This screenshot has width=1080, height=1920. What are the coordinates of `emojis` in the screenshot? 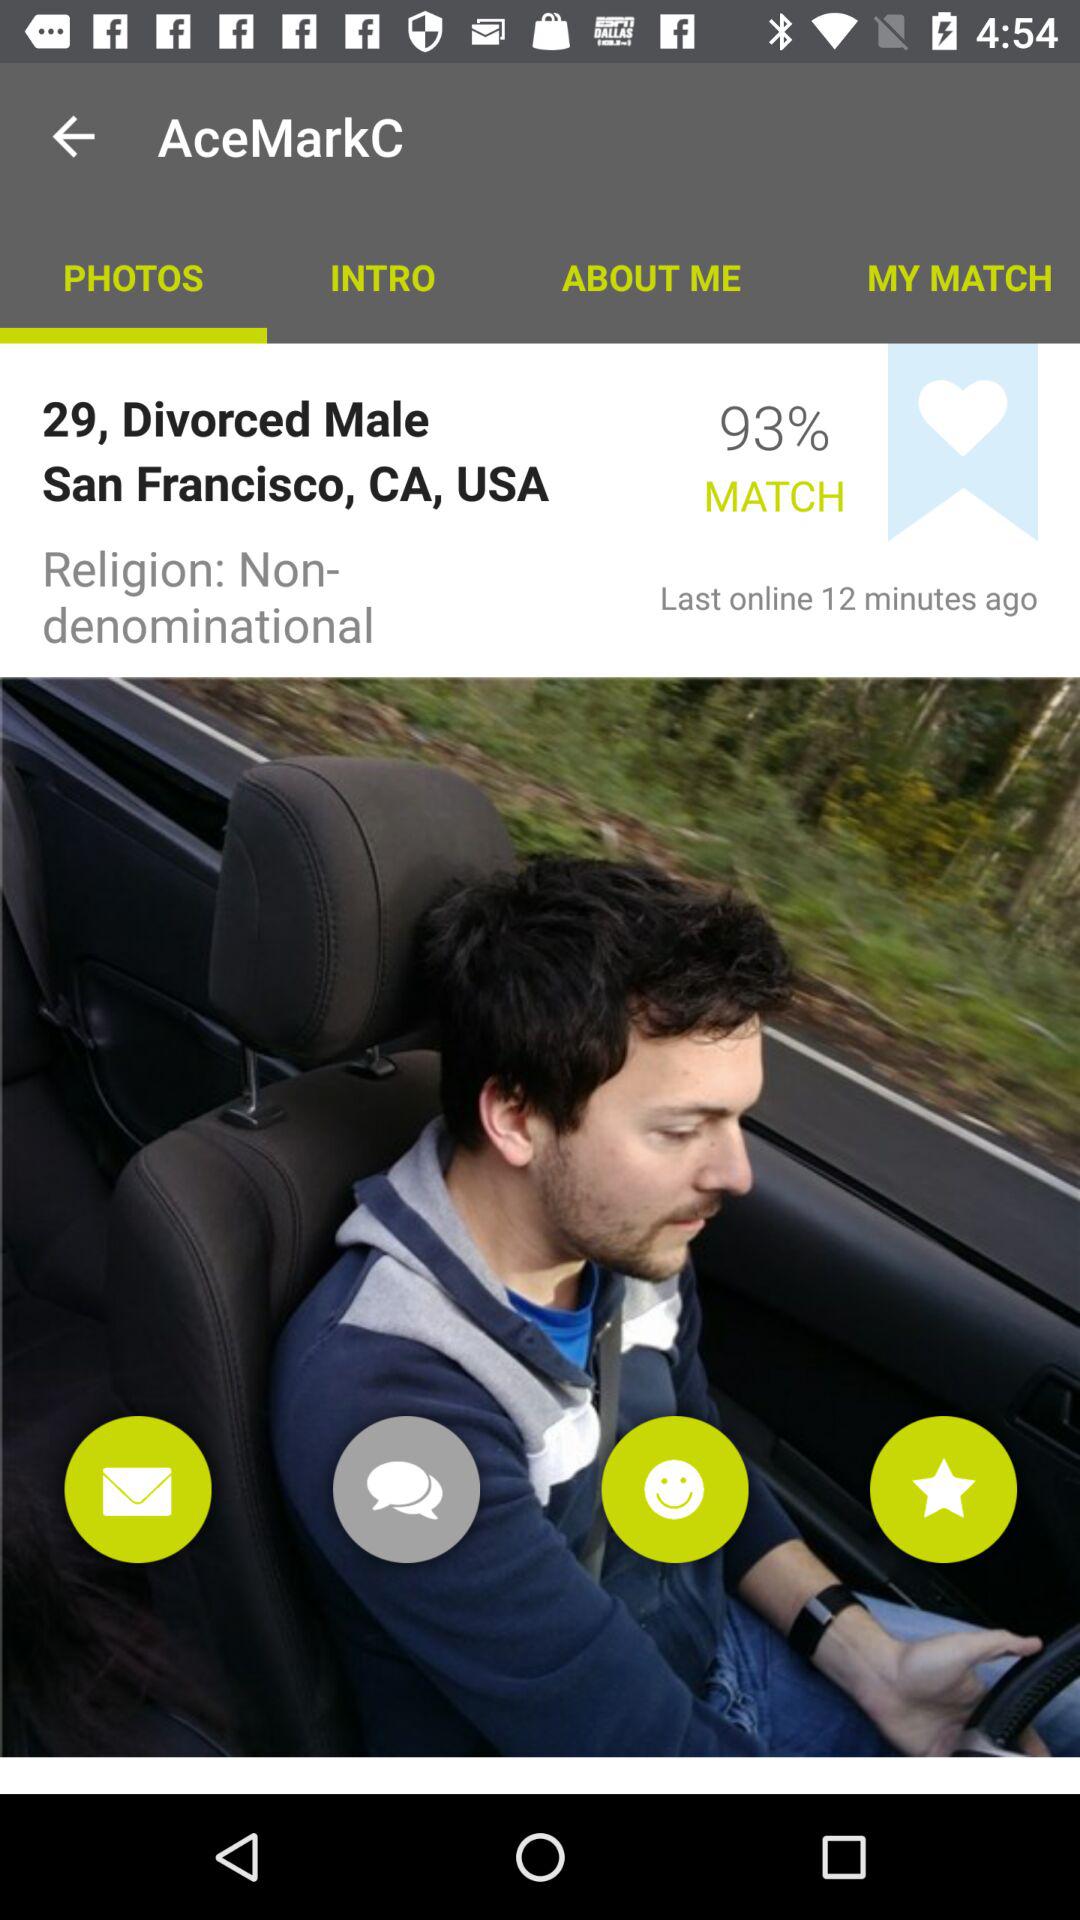 It's located at (674, 1490).